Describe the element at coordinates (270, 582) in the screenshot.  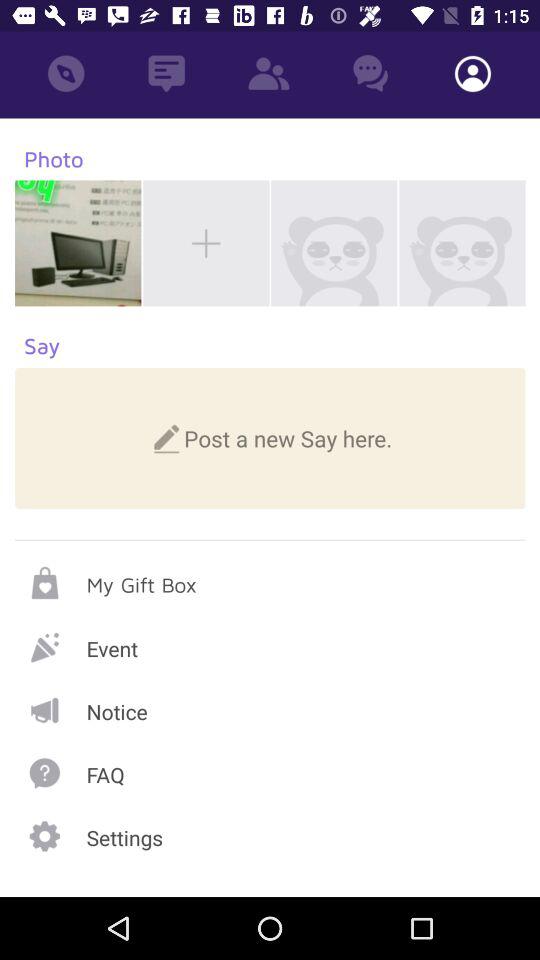
I see `go to my gift box` at that location.